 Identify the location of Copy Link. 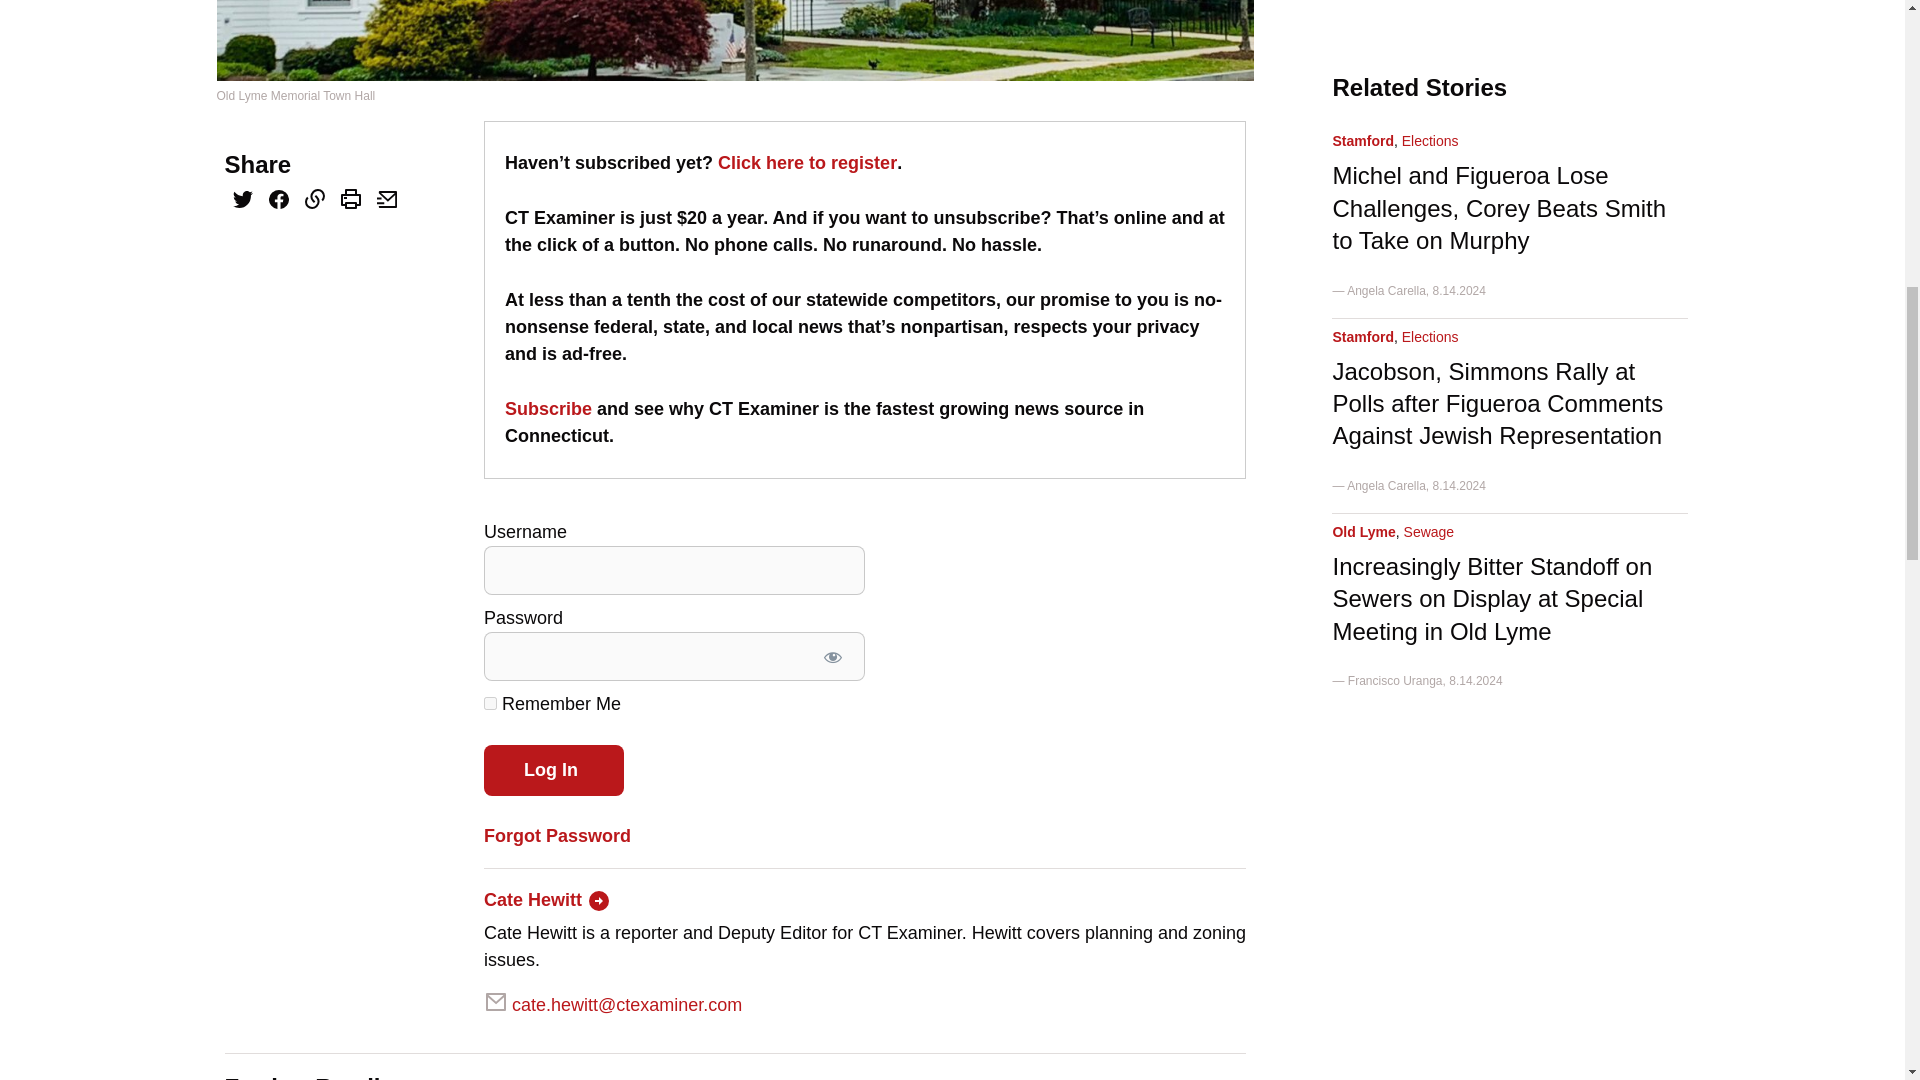
(314, 200).